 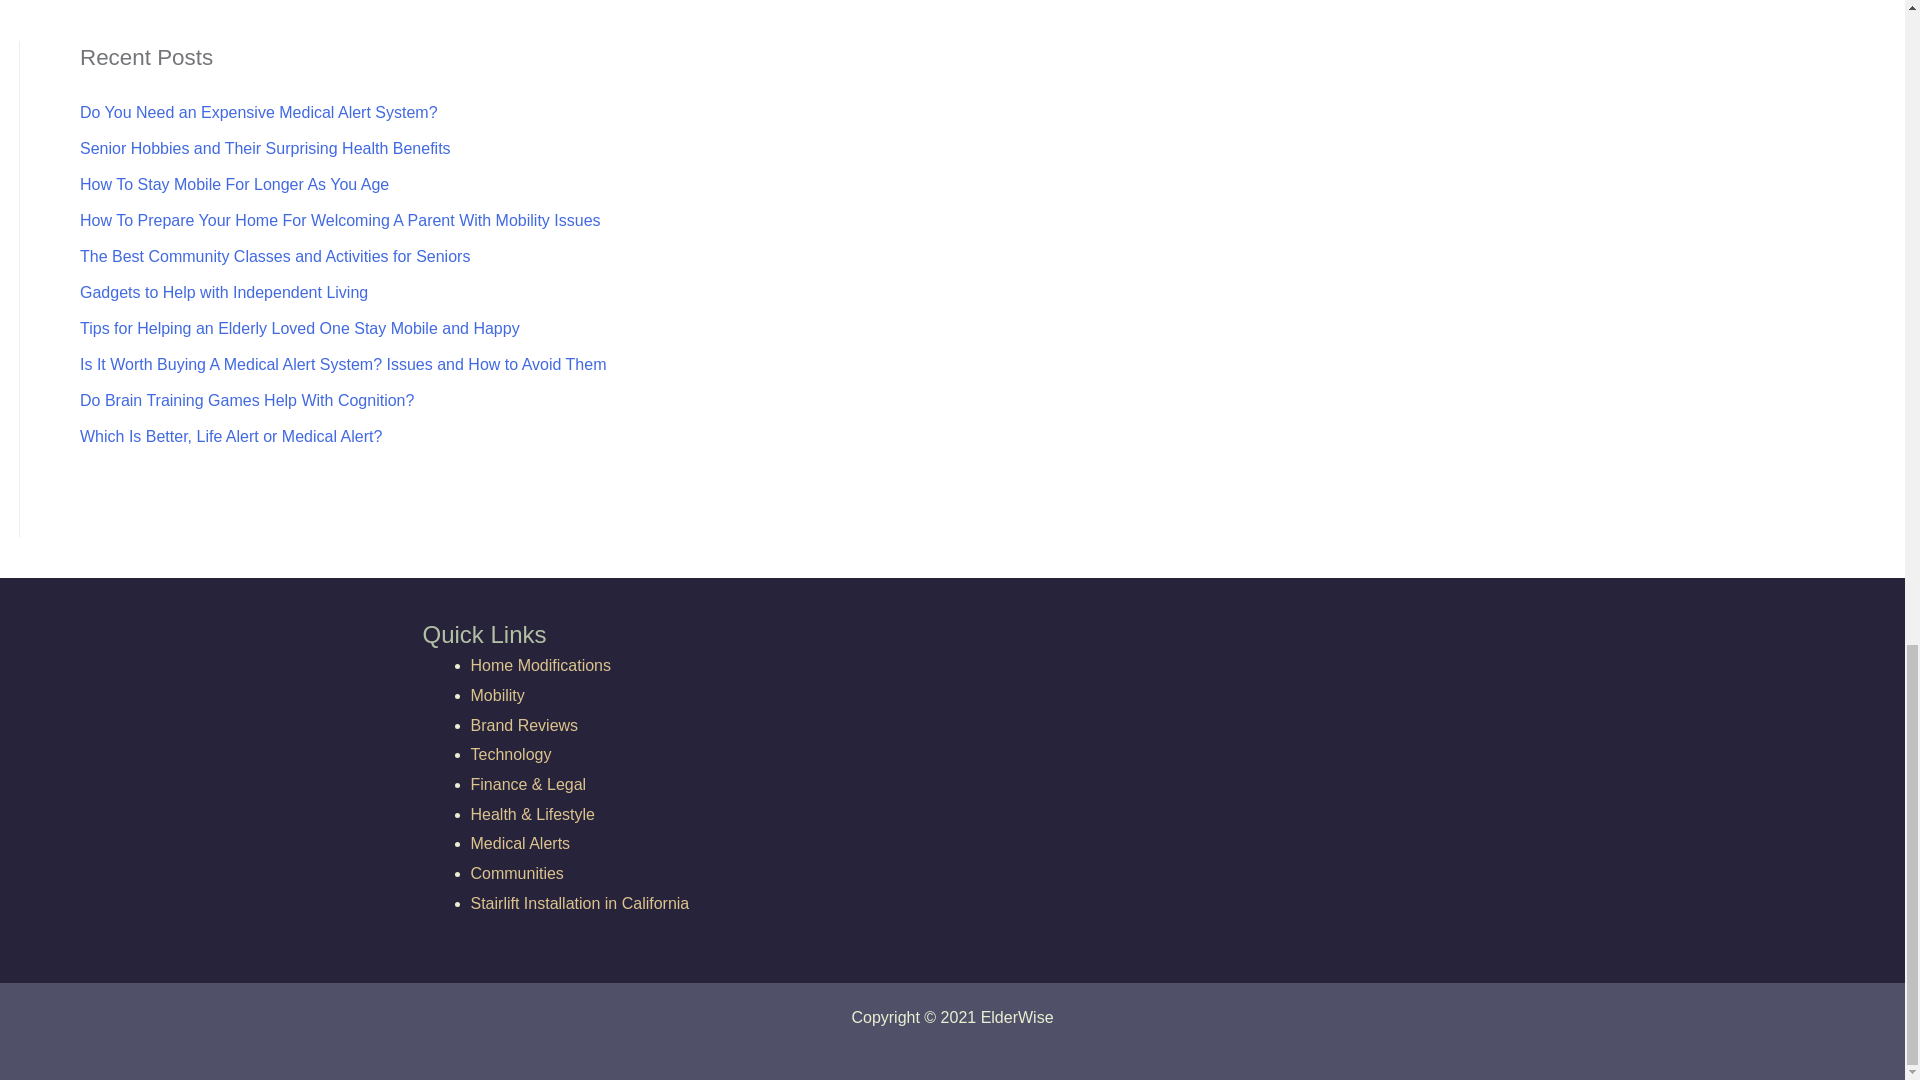 What do you see at coordinates (224, 292) in the screenshot?
I see `Gadgets to Help with Independent Living` at bounding box center [224, 292].